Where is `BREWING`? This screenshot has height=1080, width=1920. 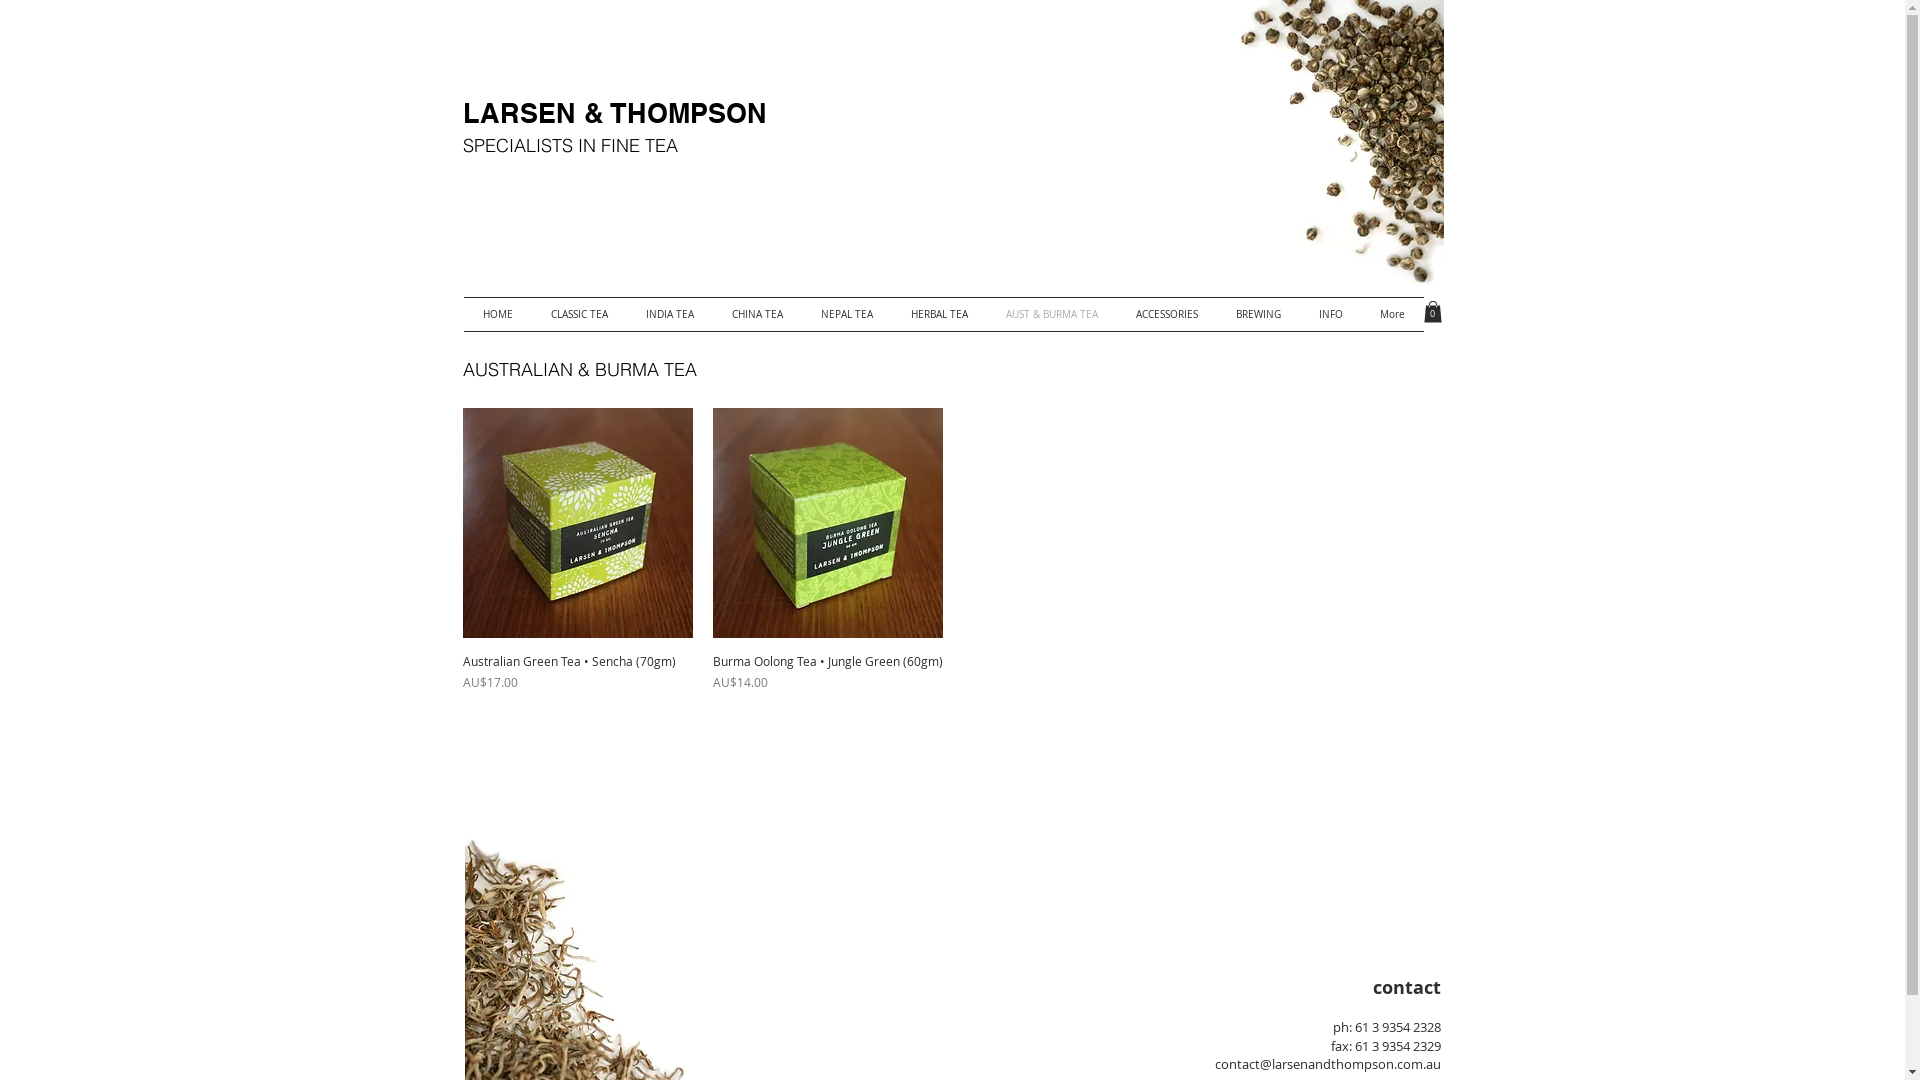
BREWING is located at coordinates (1258, 314).